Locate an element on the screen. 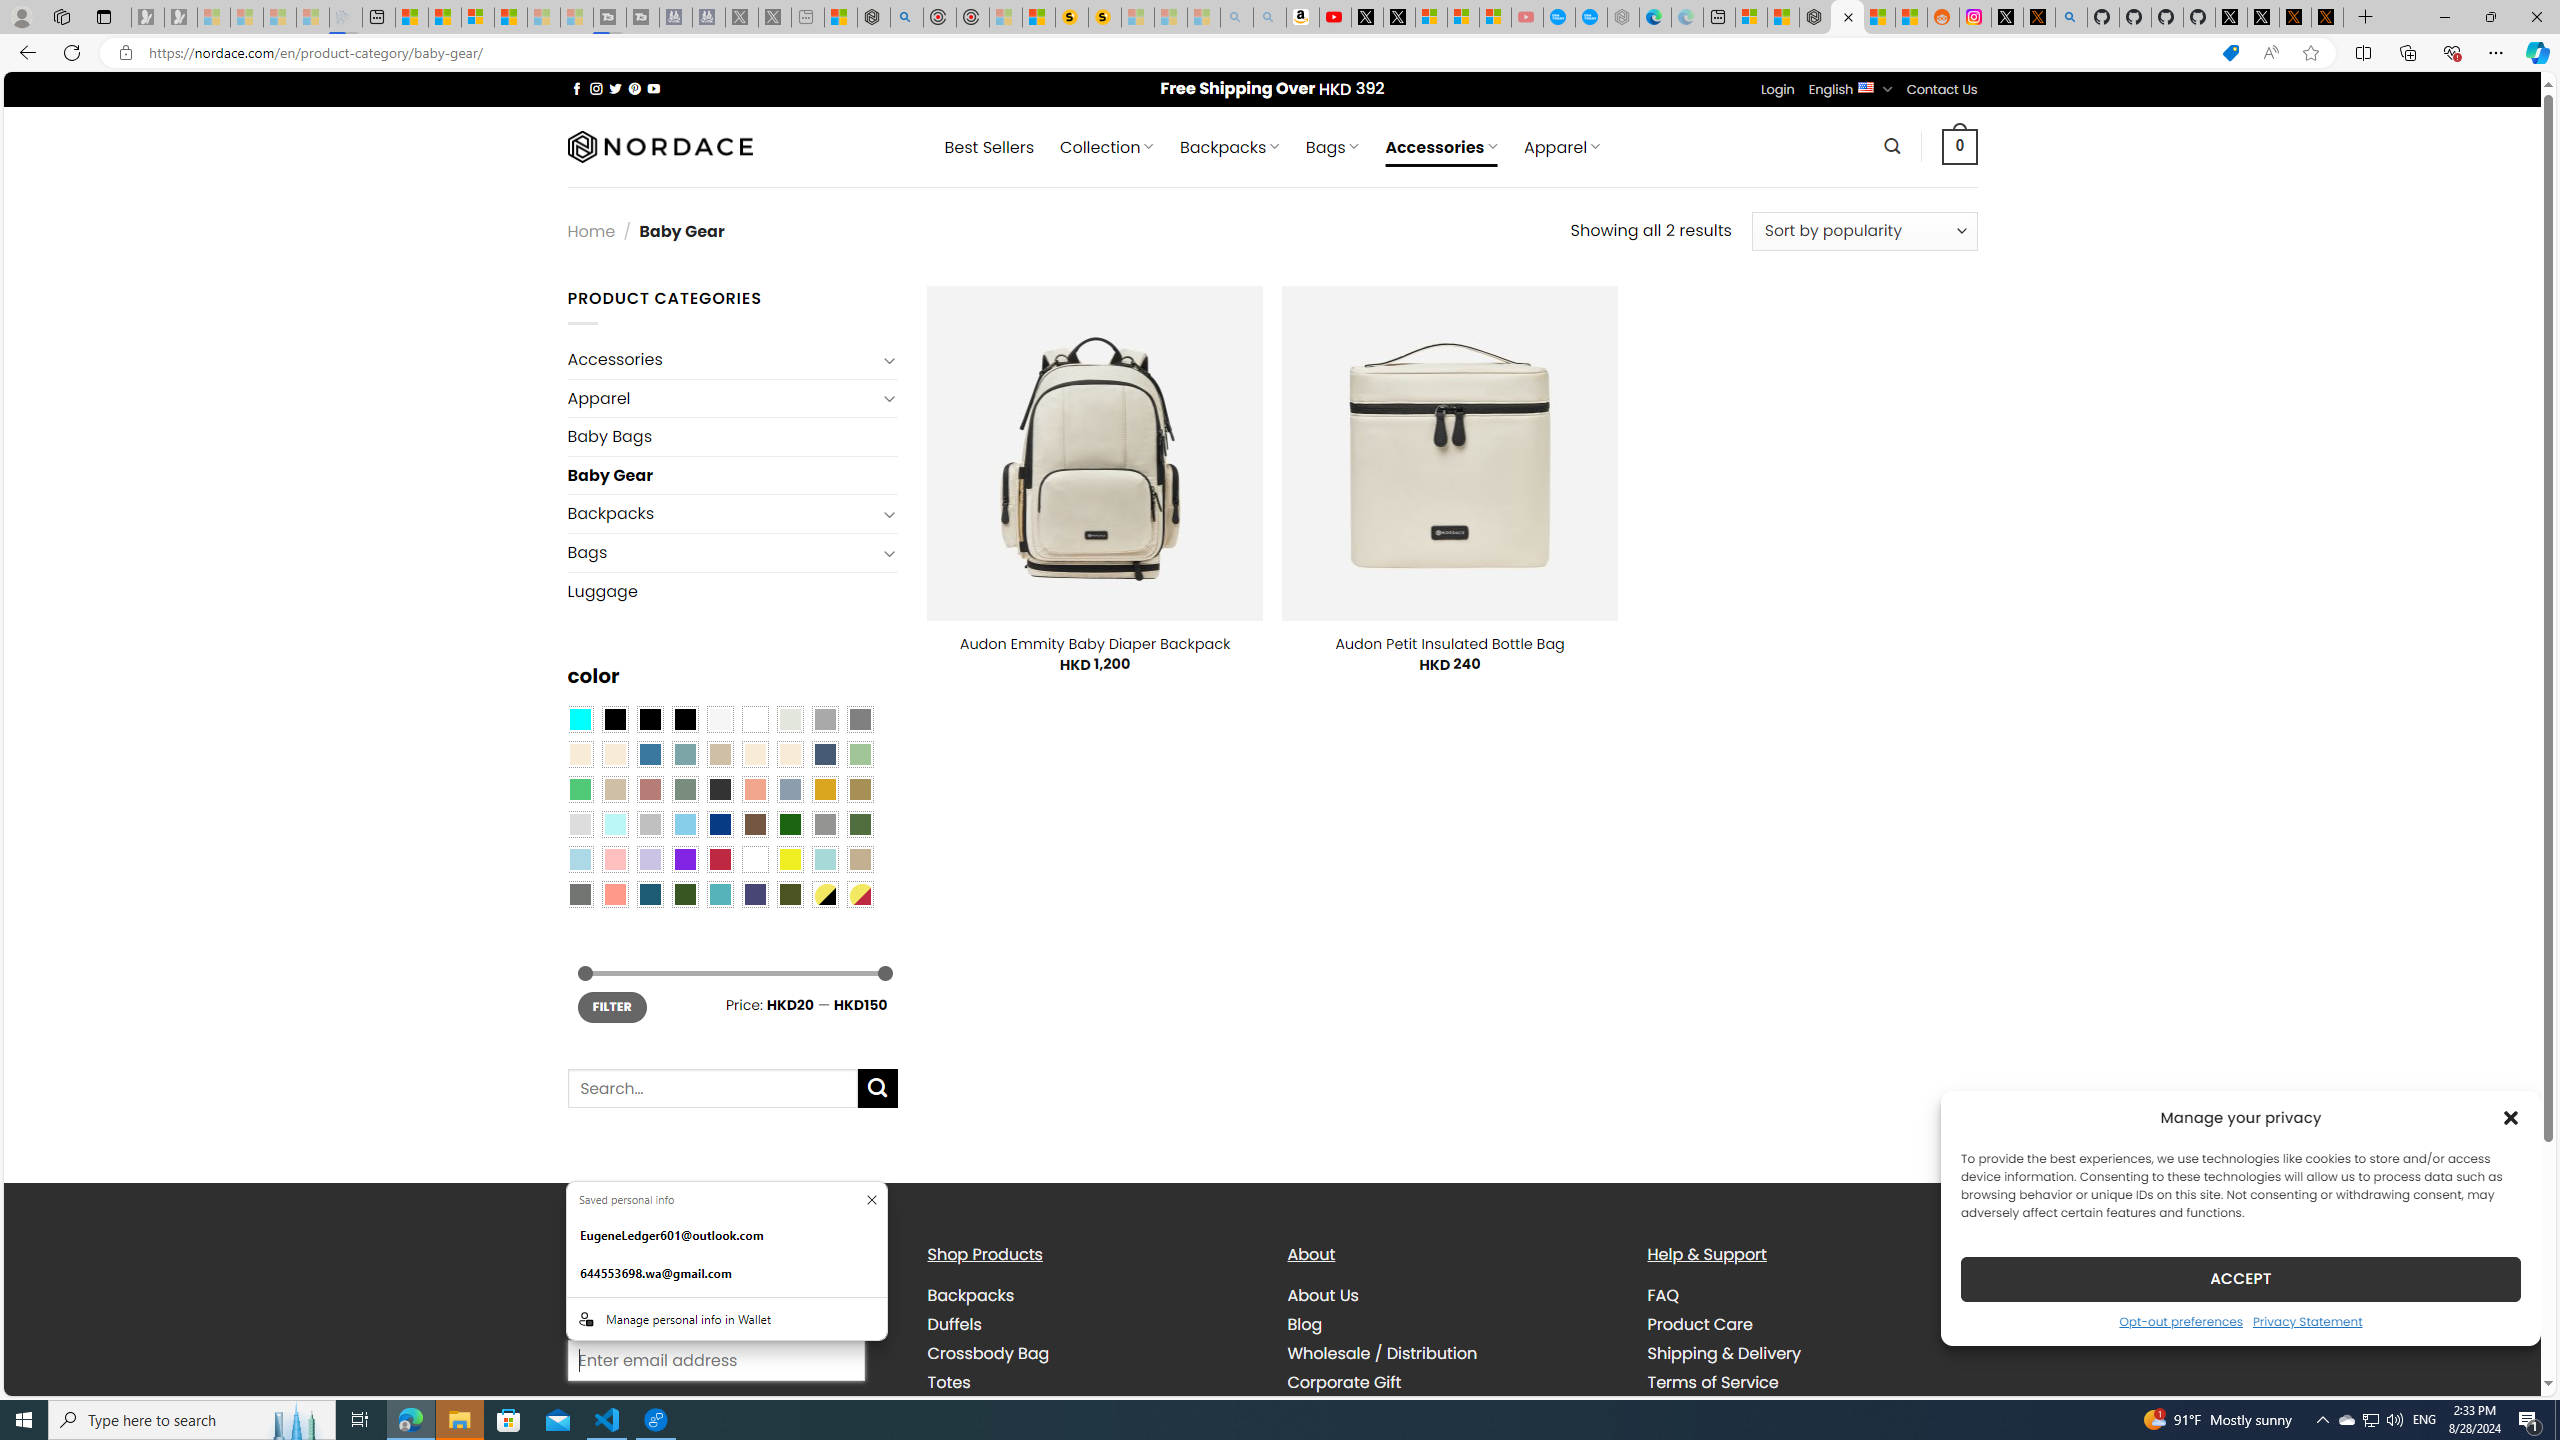 This screenshot has height=1440, width=2560. Sage is located at coordinates (684, 789).